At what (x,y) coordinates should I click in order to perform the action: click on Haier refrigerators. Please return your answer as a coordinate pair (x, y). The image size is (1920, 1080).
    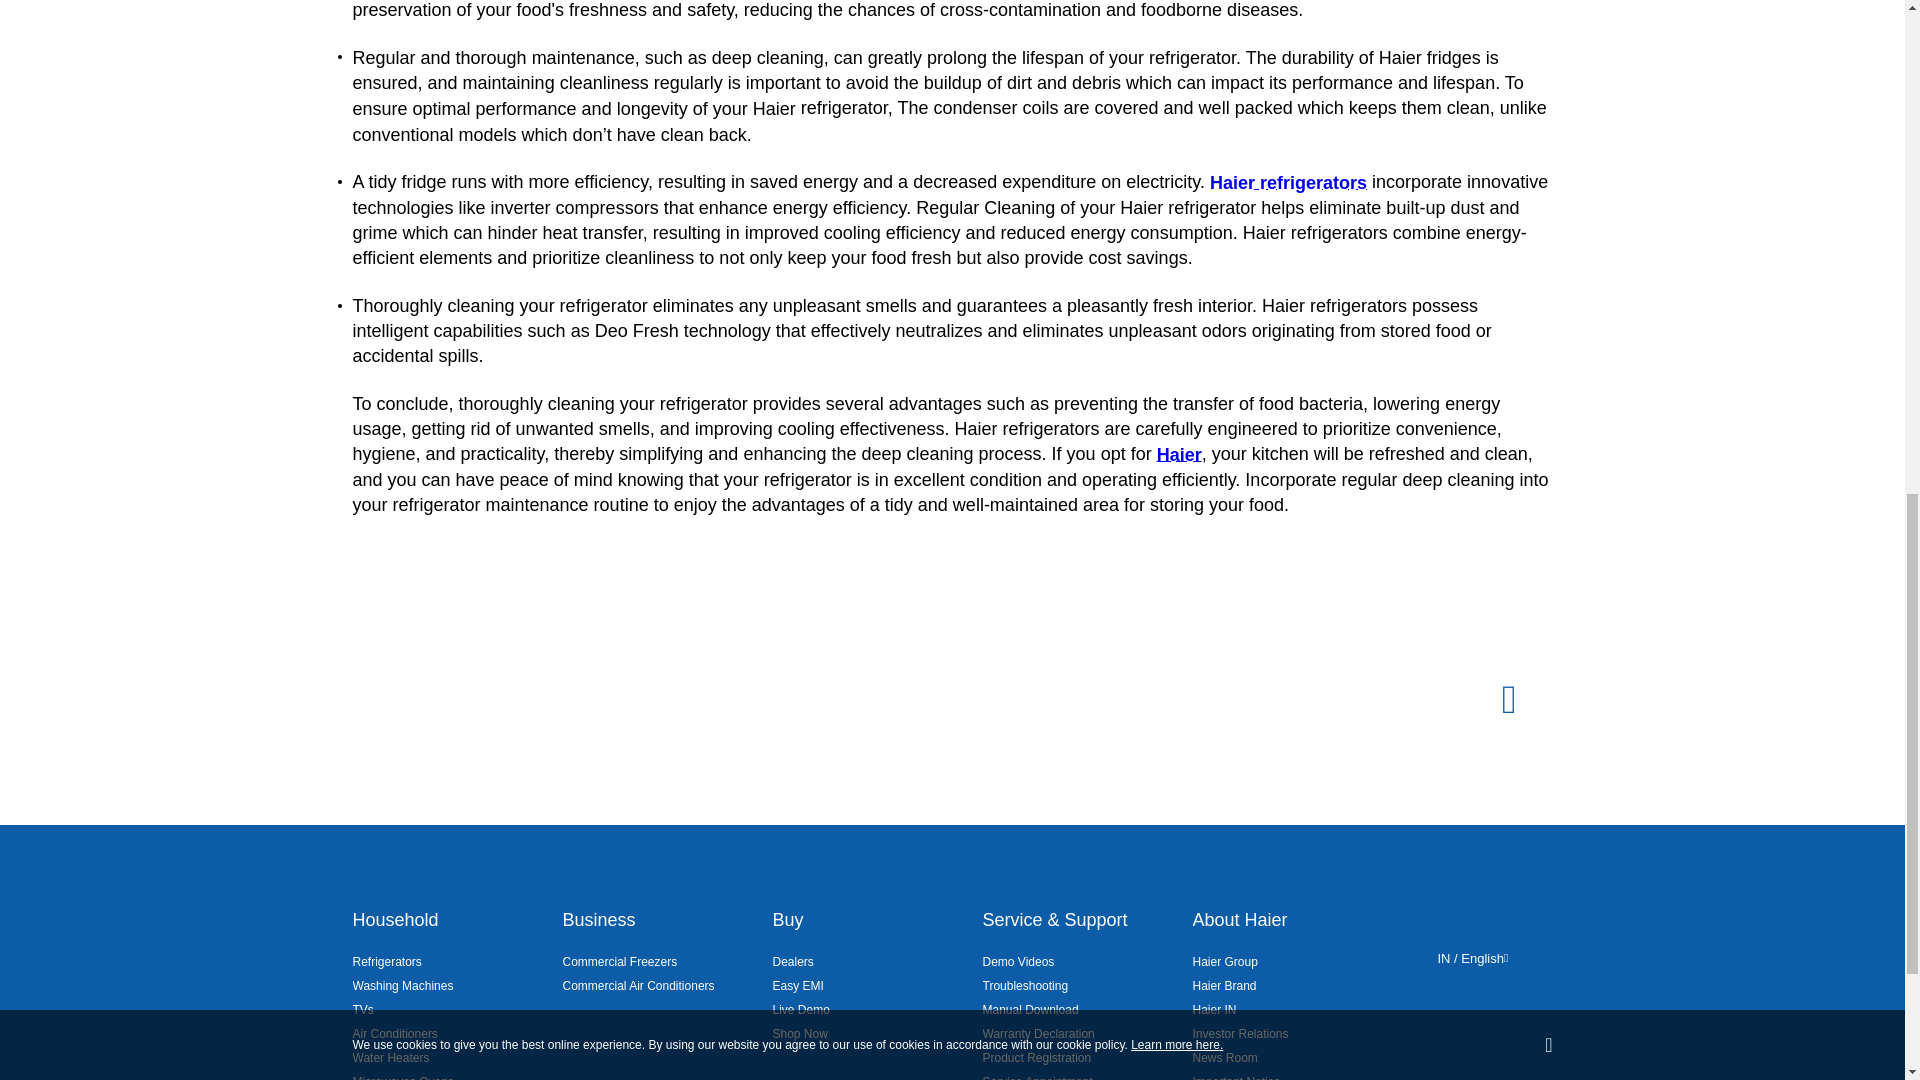
    Looking at the image, I should click on (1288, 182).